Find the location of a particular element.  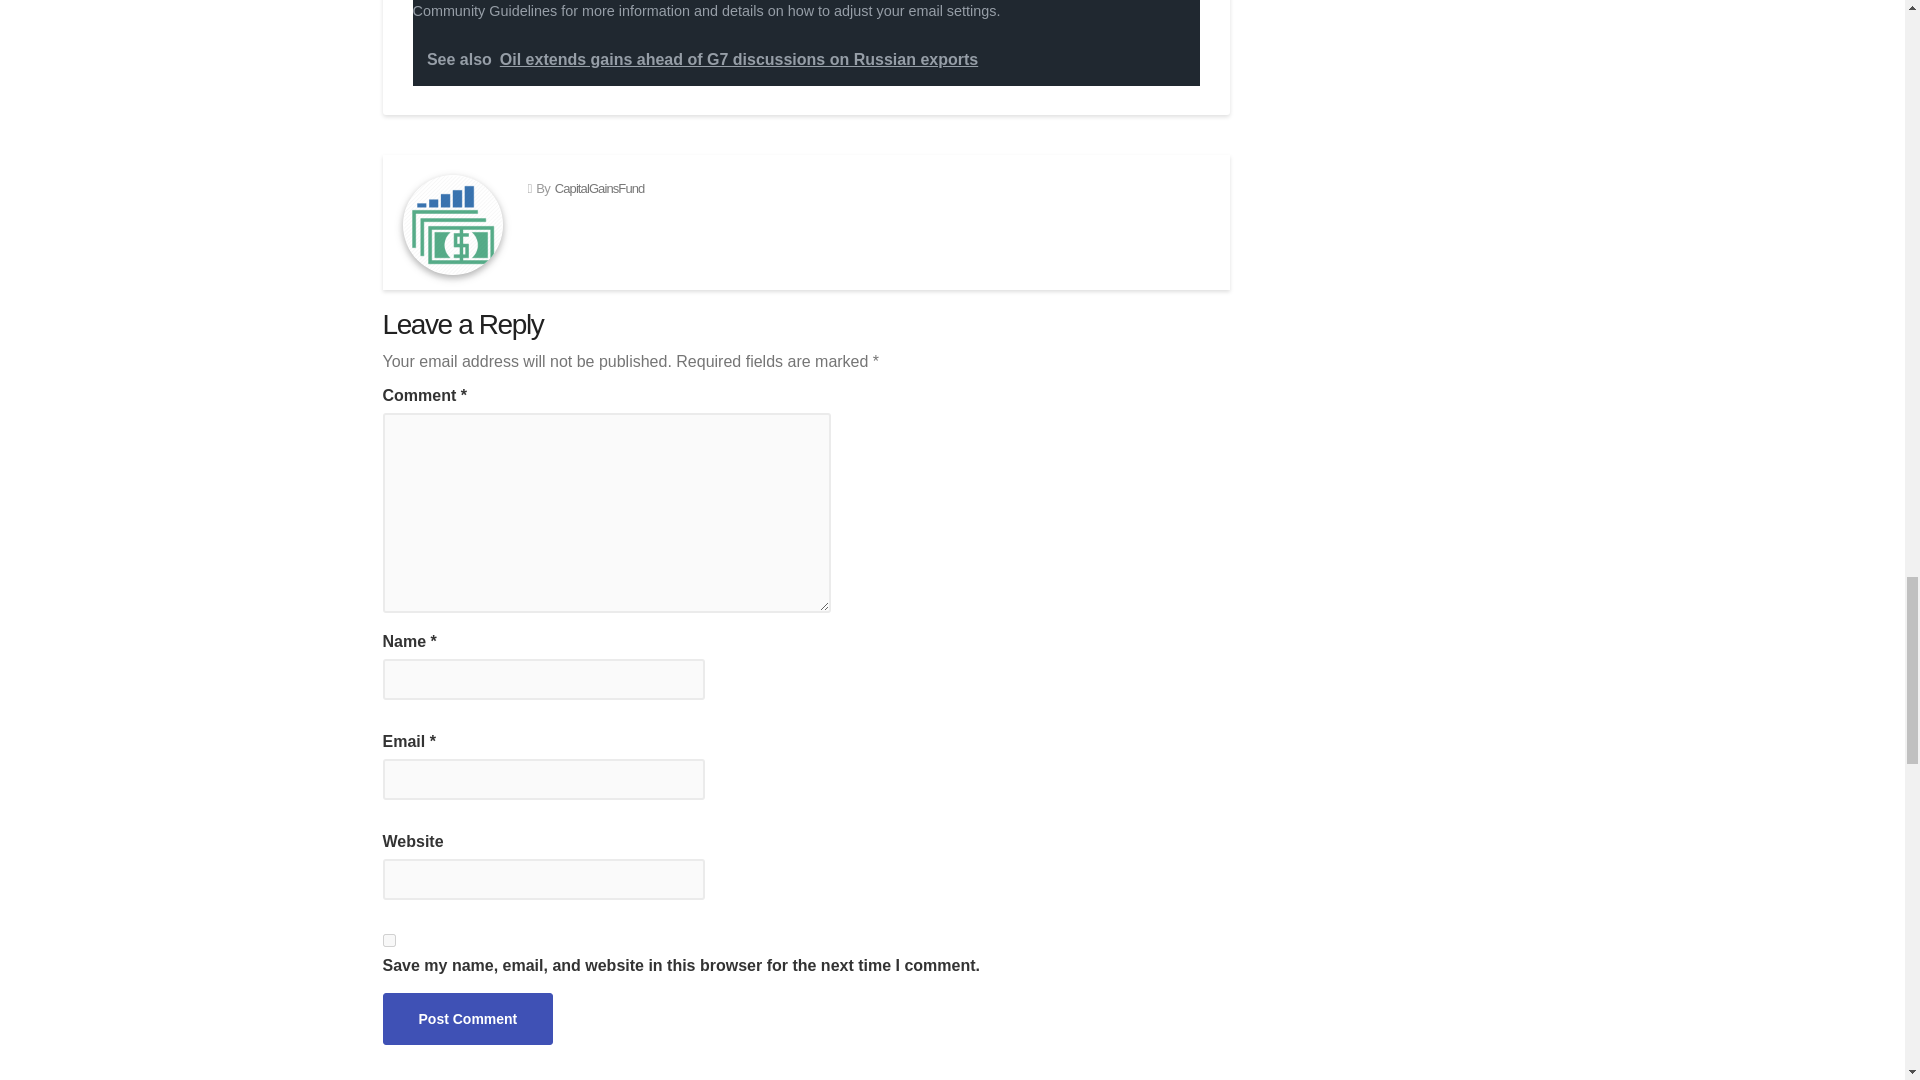

yes is located at coordinates (388, 940).